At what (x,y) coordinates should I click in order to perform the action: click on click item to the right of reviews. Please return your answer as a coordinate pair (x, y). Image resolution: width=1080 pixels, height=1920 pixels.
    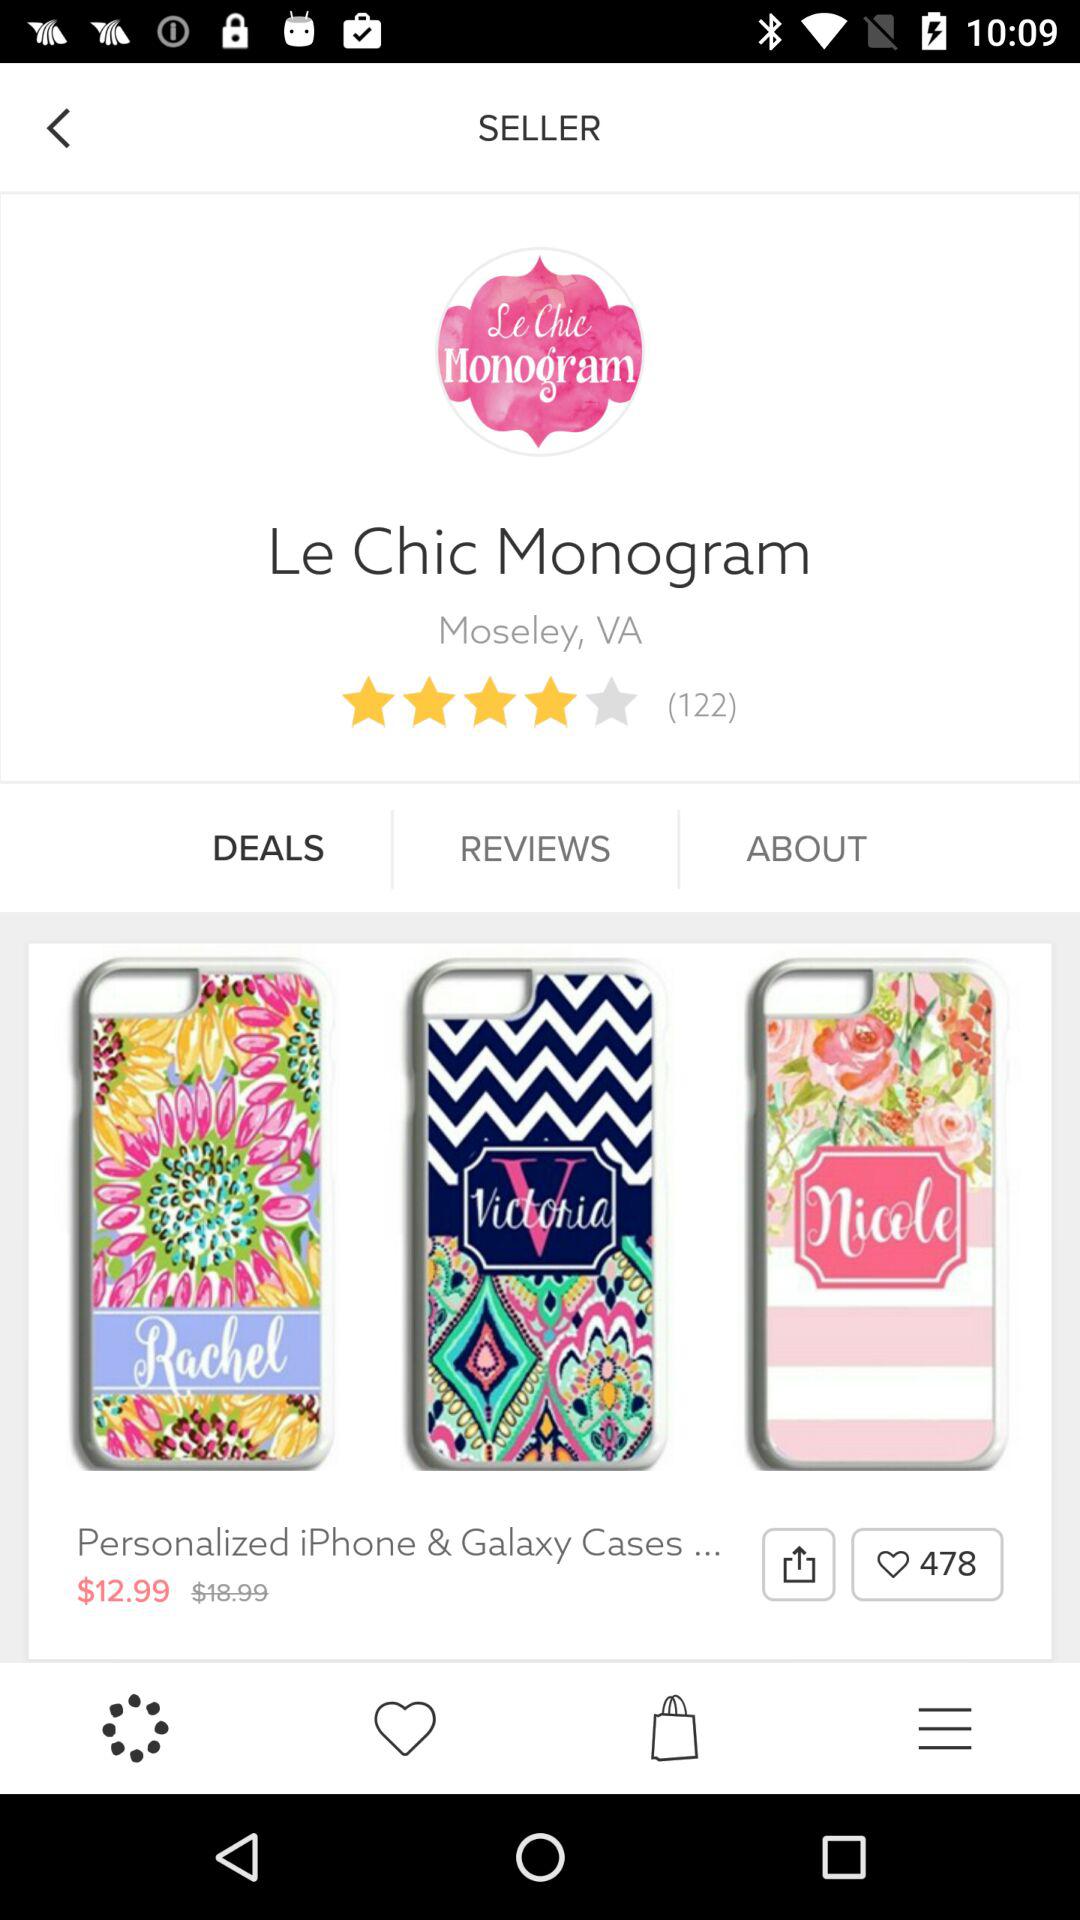
    Looking at the image, I should click on (806, 849).